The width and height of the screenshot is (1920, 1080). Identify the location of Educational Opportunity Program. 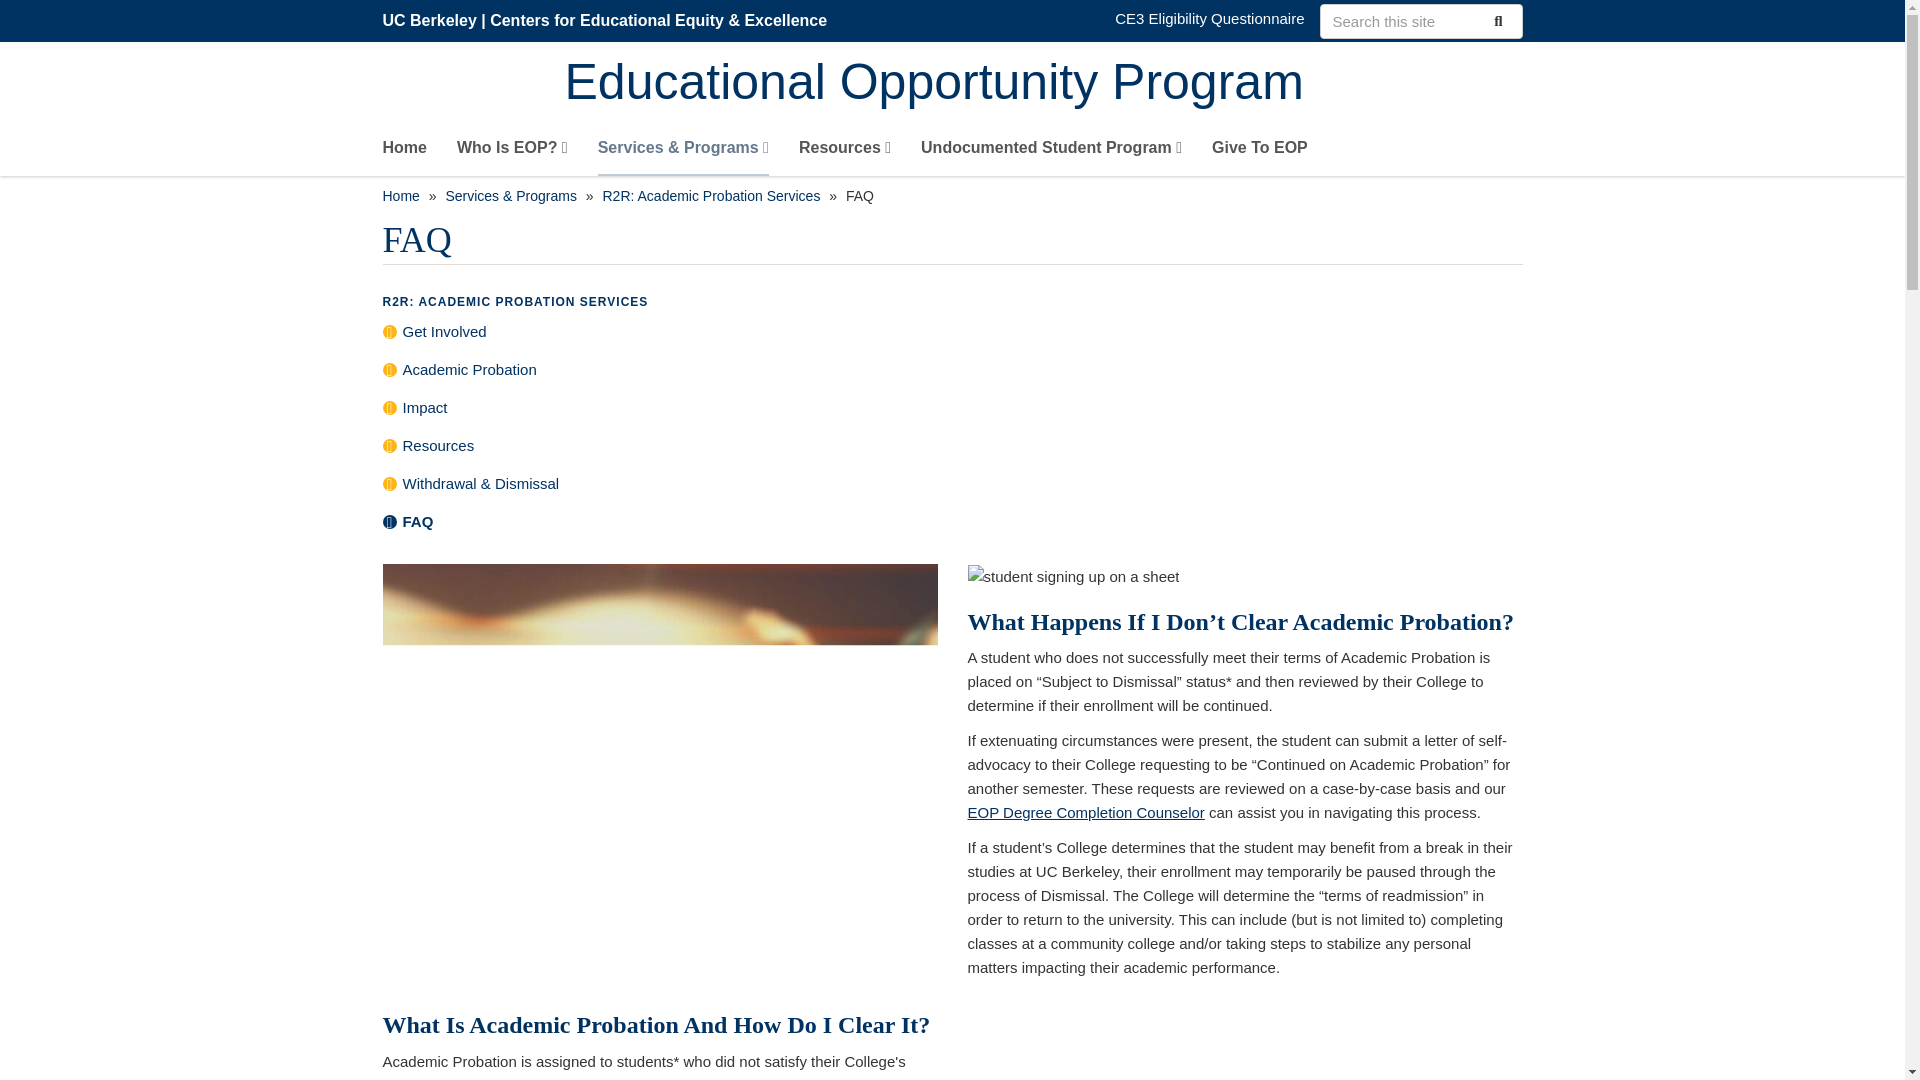
(1043, 84).